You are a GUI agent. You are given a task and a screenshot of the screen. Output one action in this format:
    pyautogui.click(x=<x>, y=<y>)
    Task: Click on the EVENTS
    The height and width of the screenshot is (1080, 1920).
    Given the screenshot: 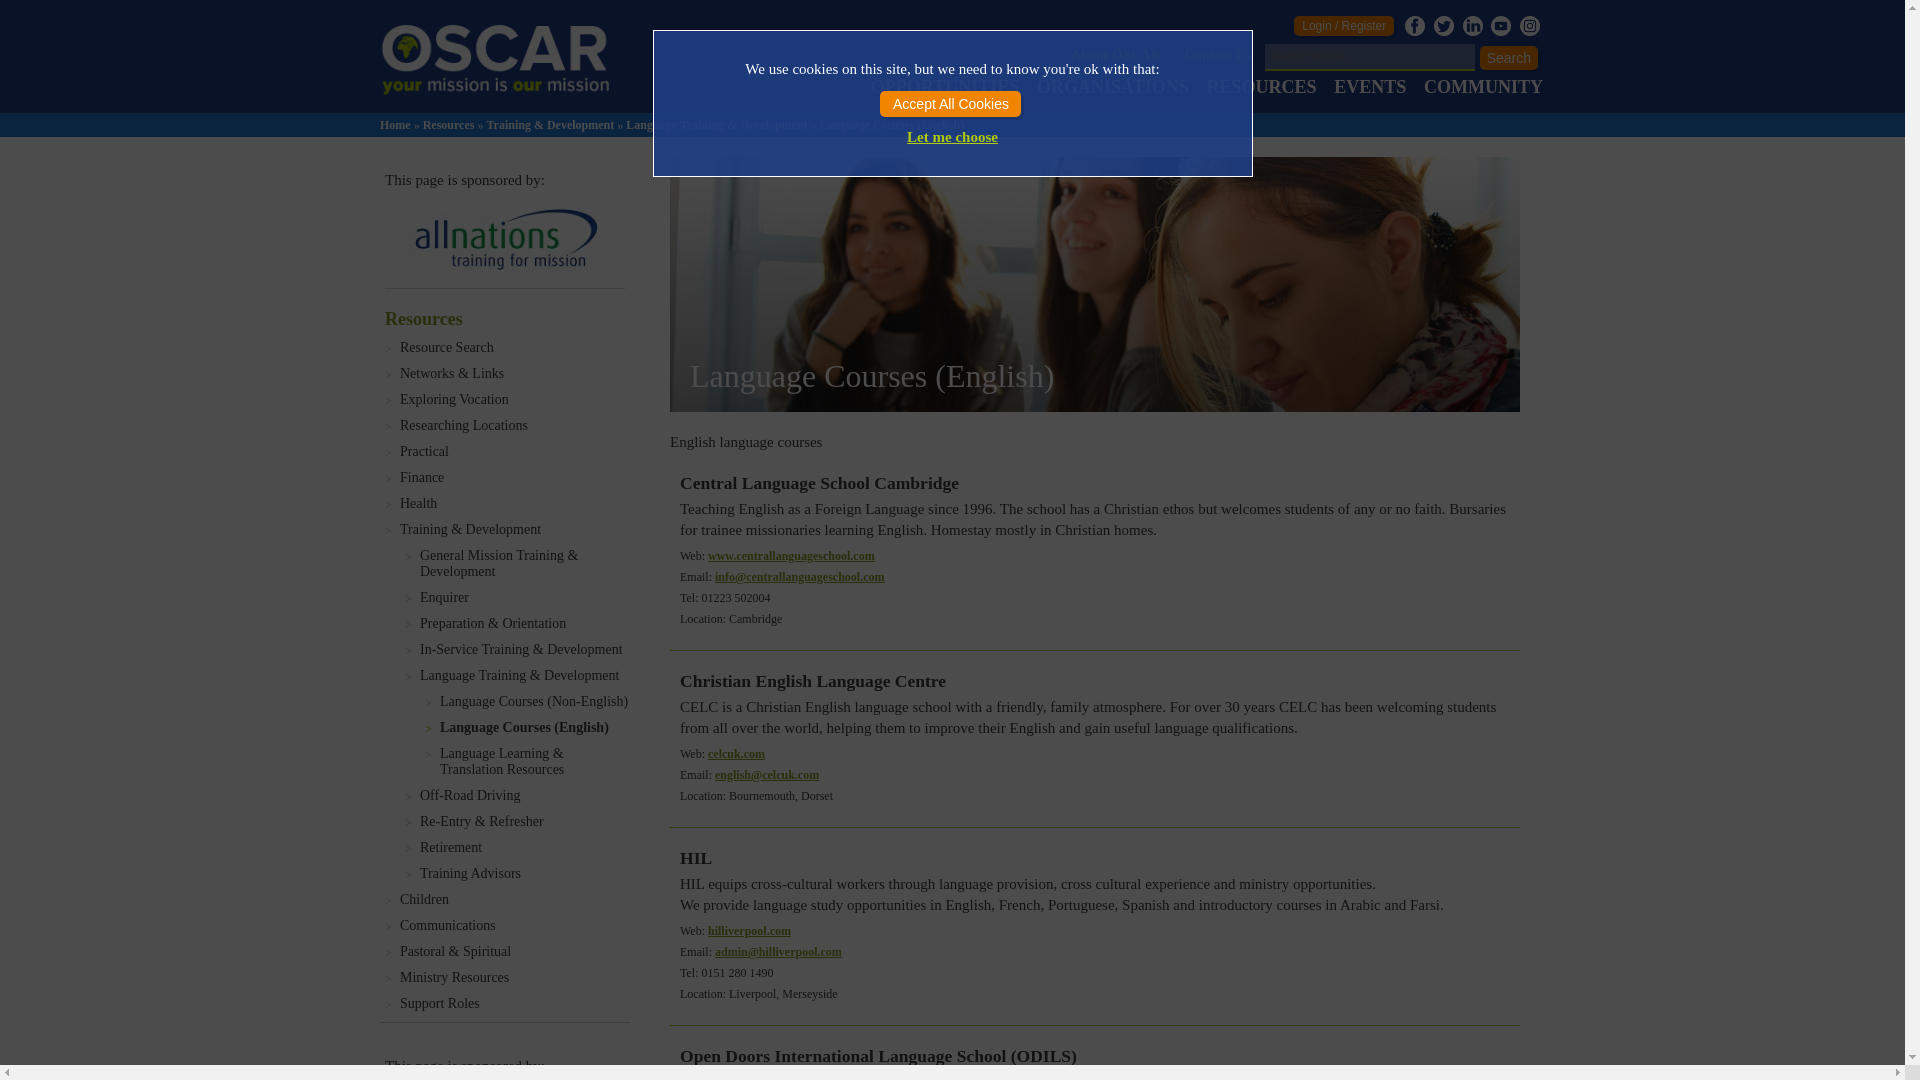 What is the action you would take?
    pyautogui.click(x=1370, y=86)
    